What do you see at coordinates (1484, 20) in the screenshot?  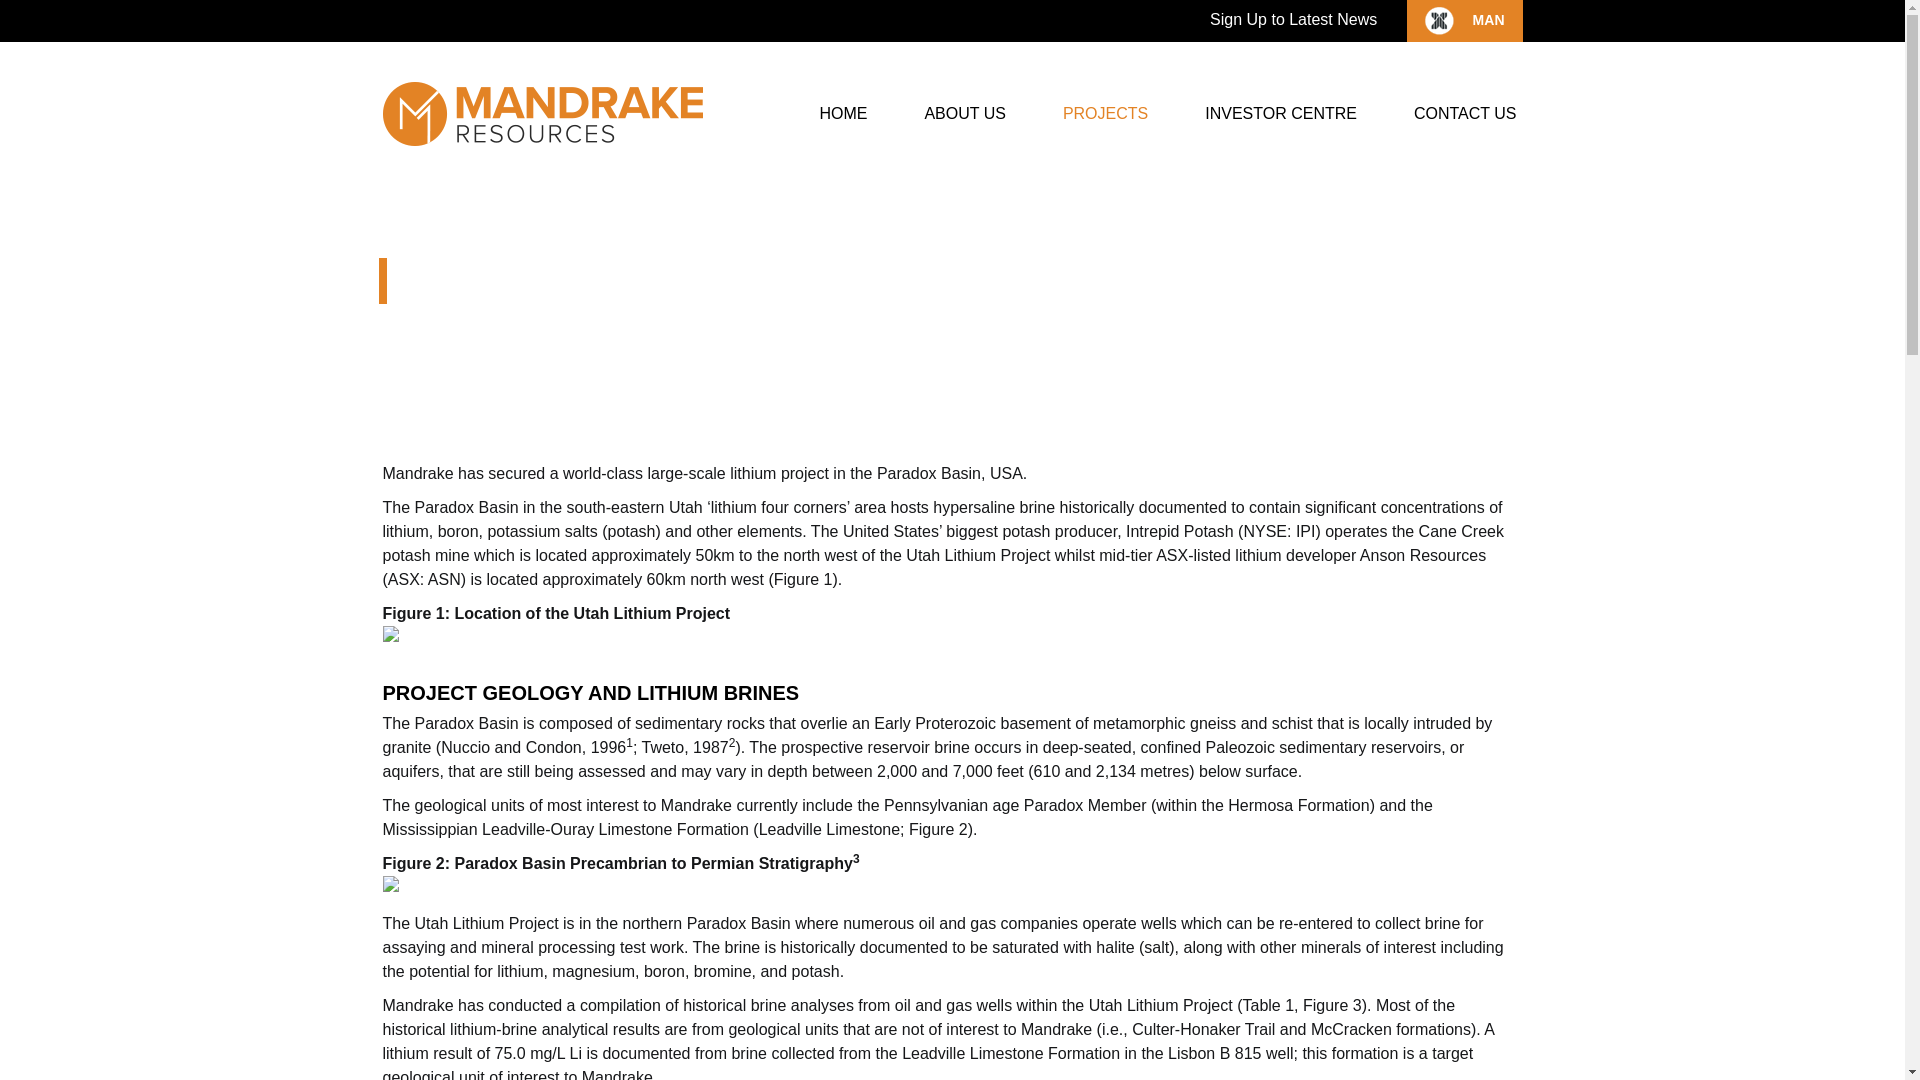 I see `MAN` at bounding box center [1484, 20].